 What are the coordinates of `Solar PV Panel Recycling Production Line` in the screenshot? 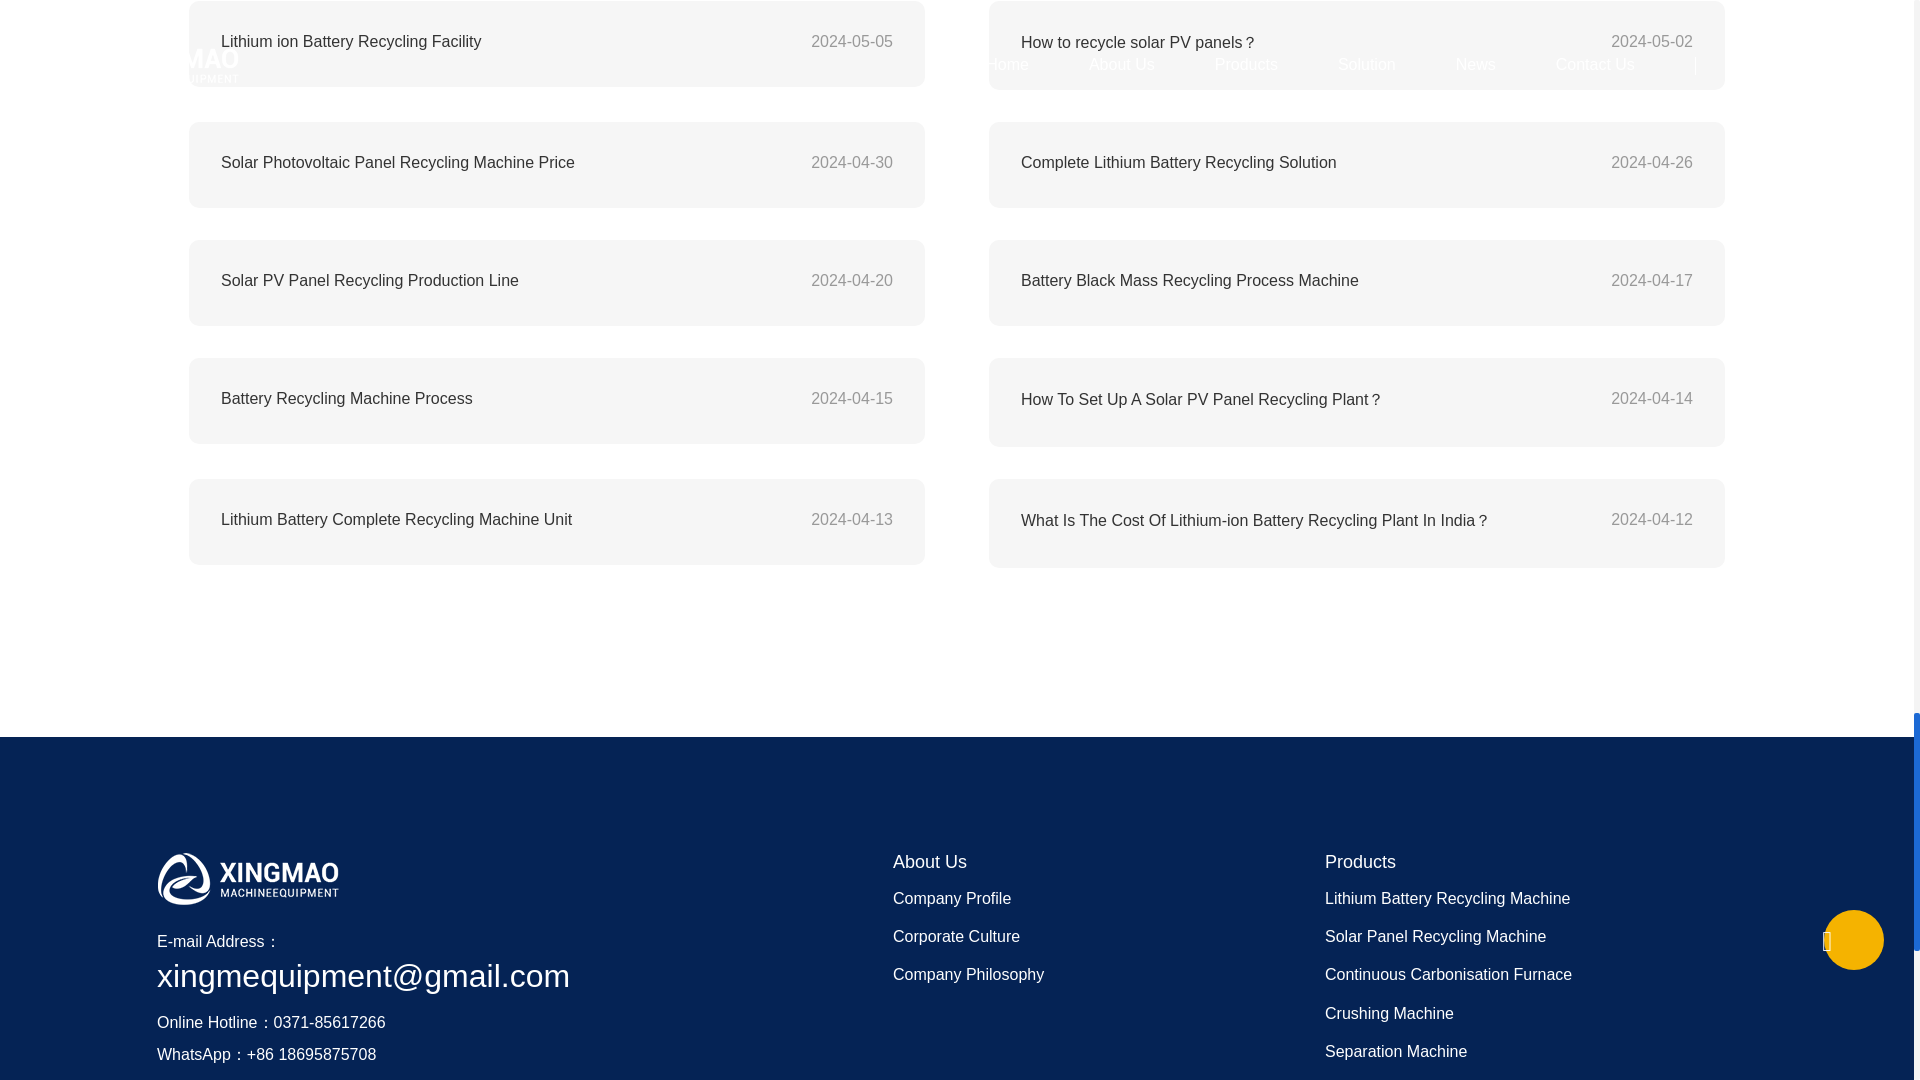 It's located at (489, 281).